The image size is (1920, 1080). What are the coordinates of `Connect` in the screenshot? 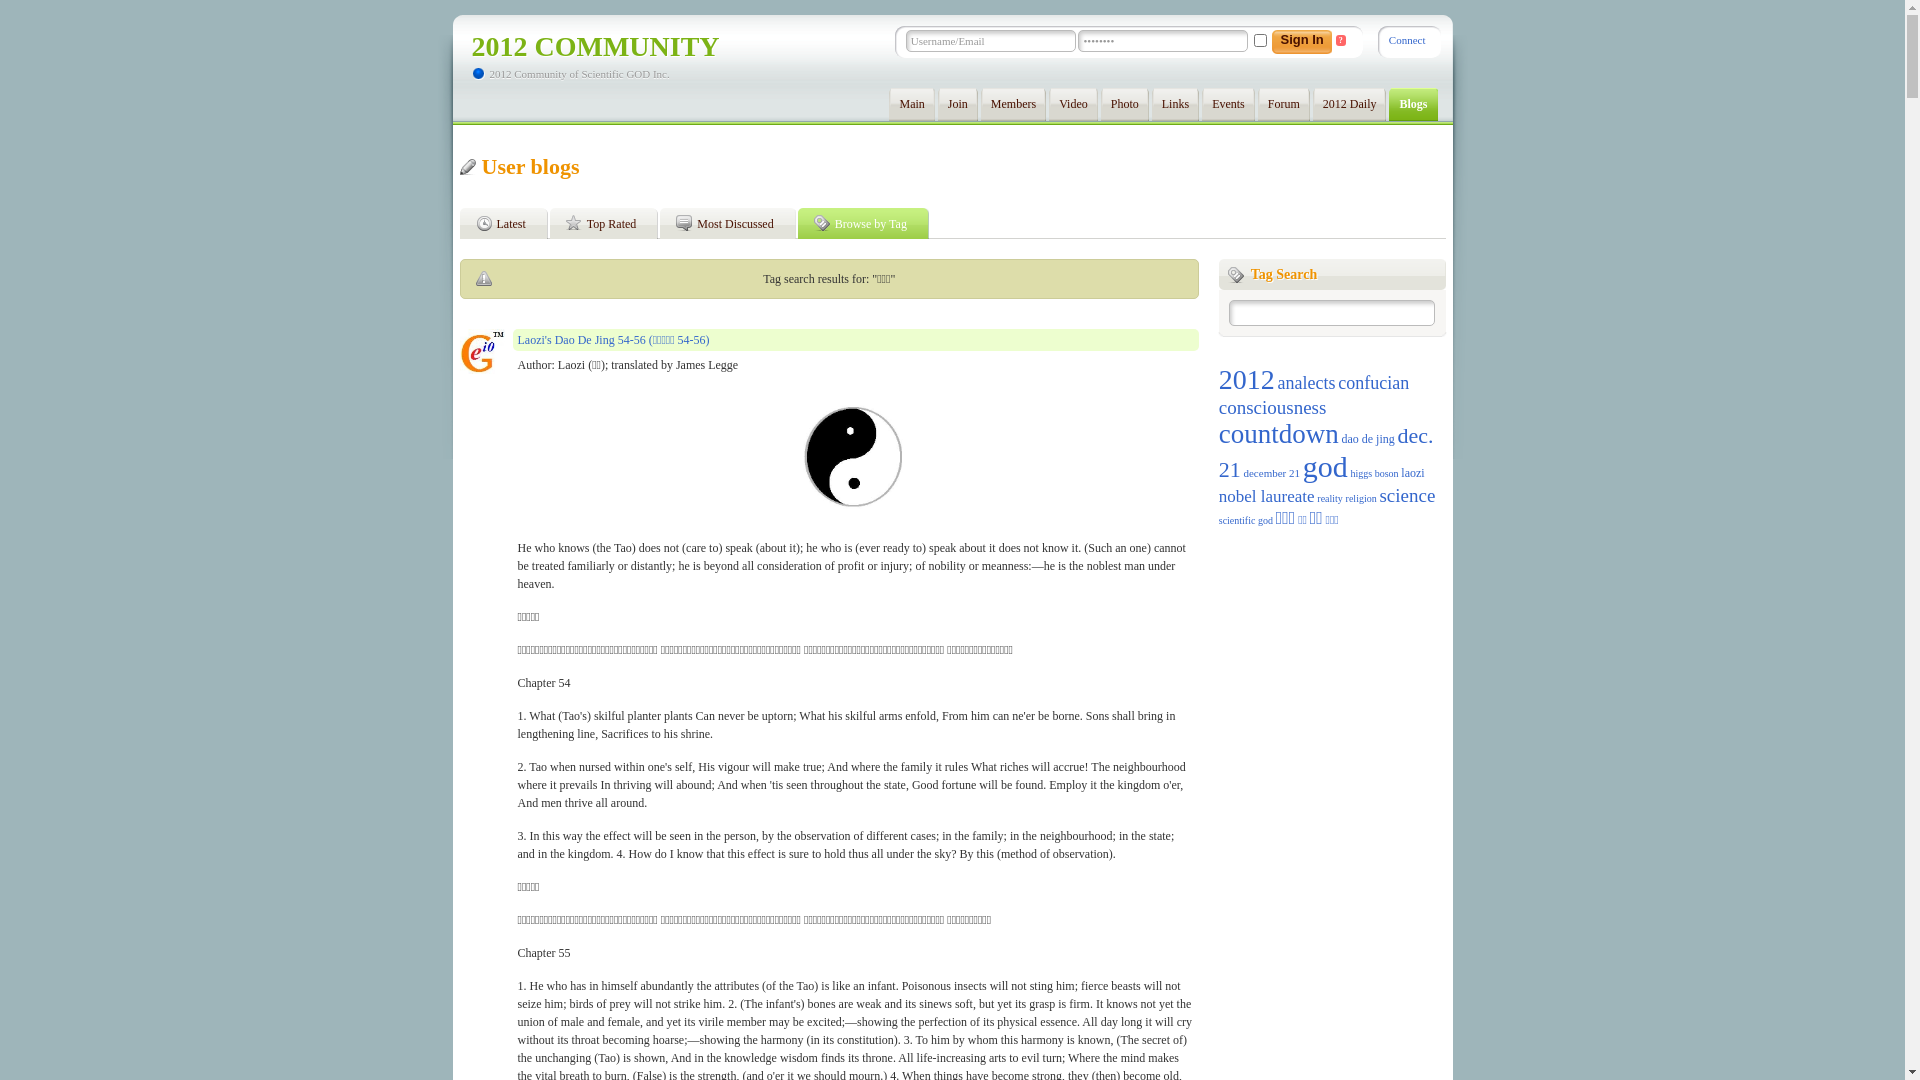 It's located at (1408, 40).